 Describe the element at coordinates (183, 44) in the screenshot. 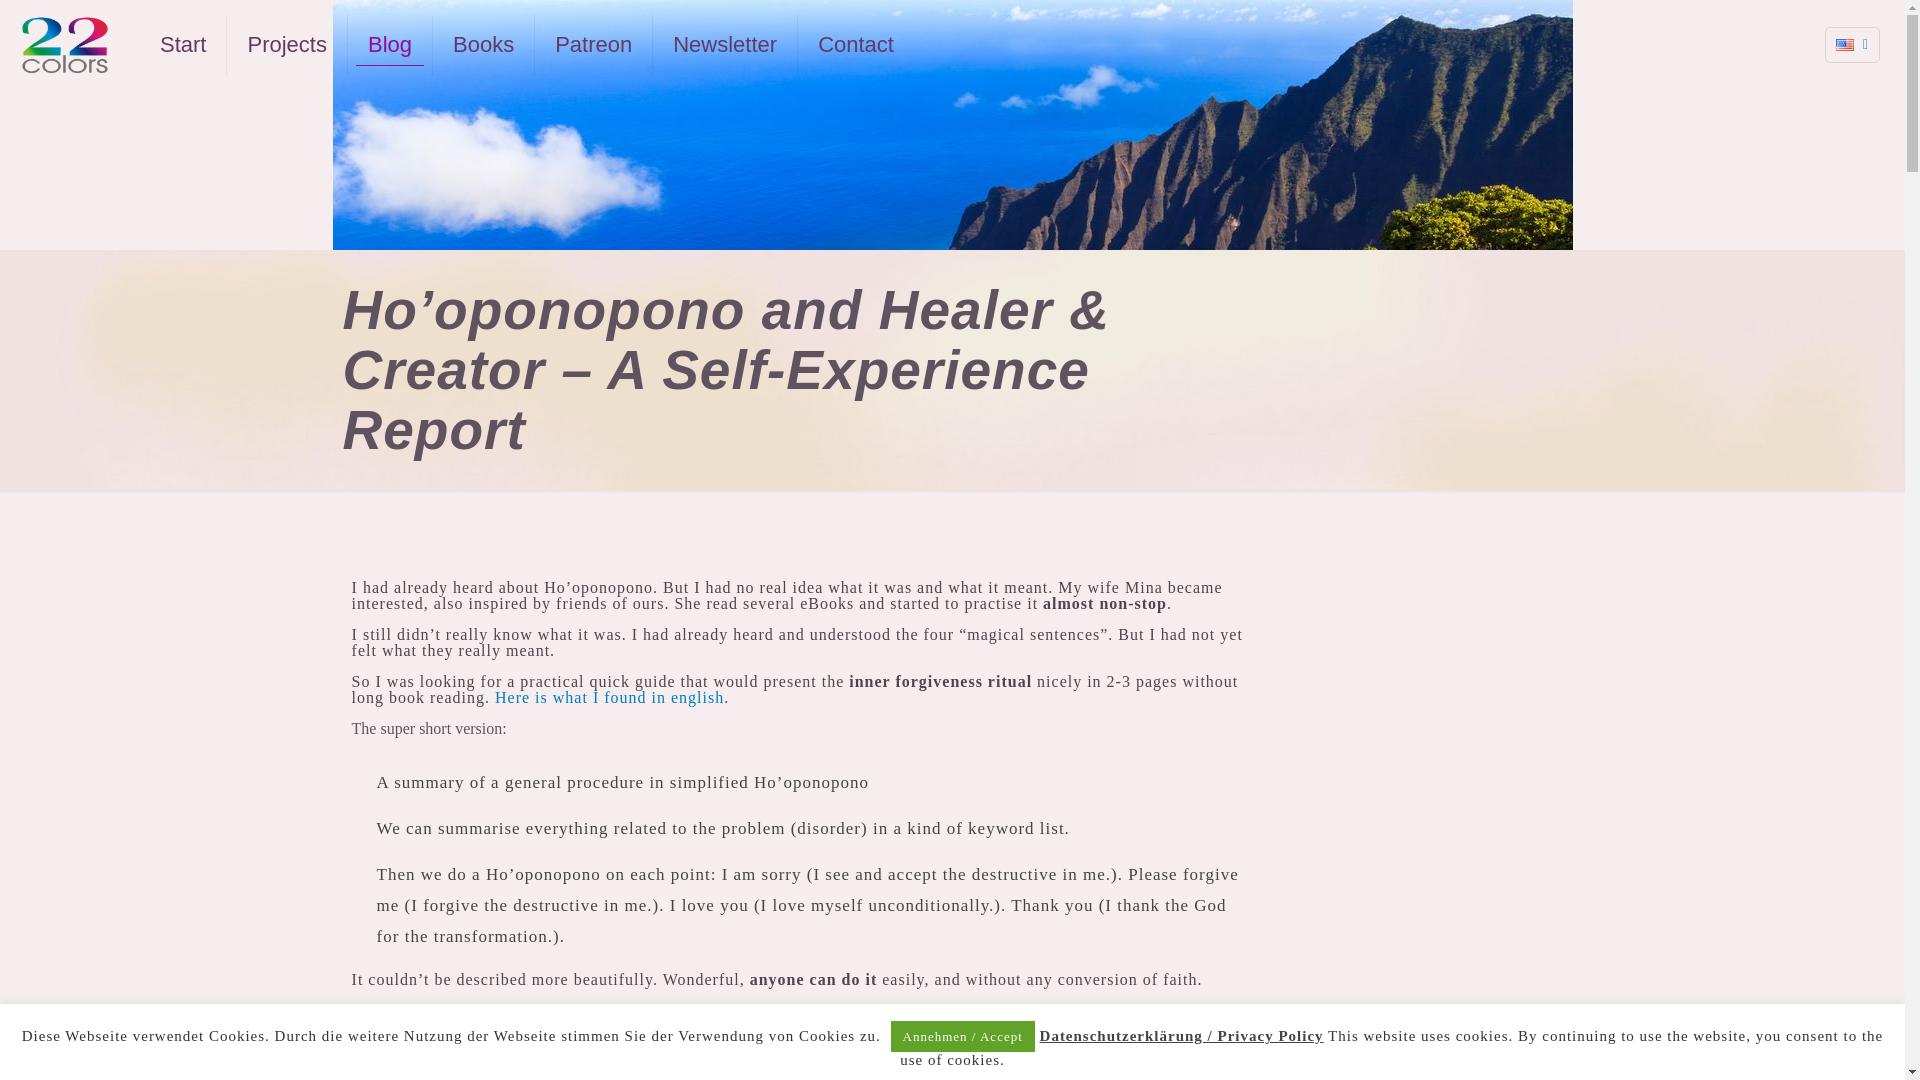

I see `Start` at that location.